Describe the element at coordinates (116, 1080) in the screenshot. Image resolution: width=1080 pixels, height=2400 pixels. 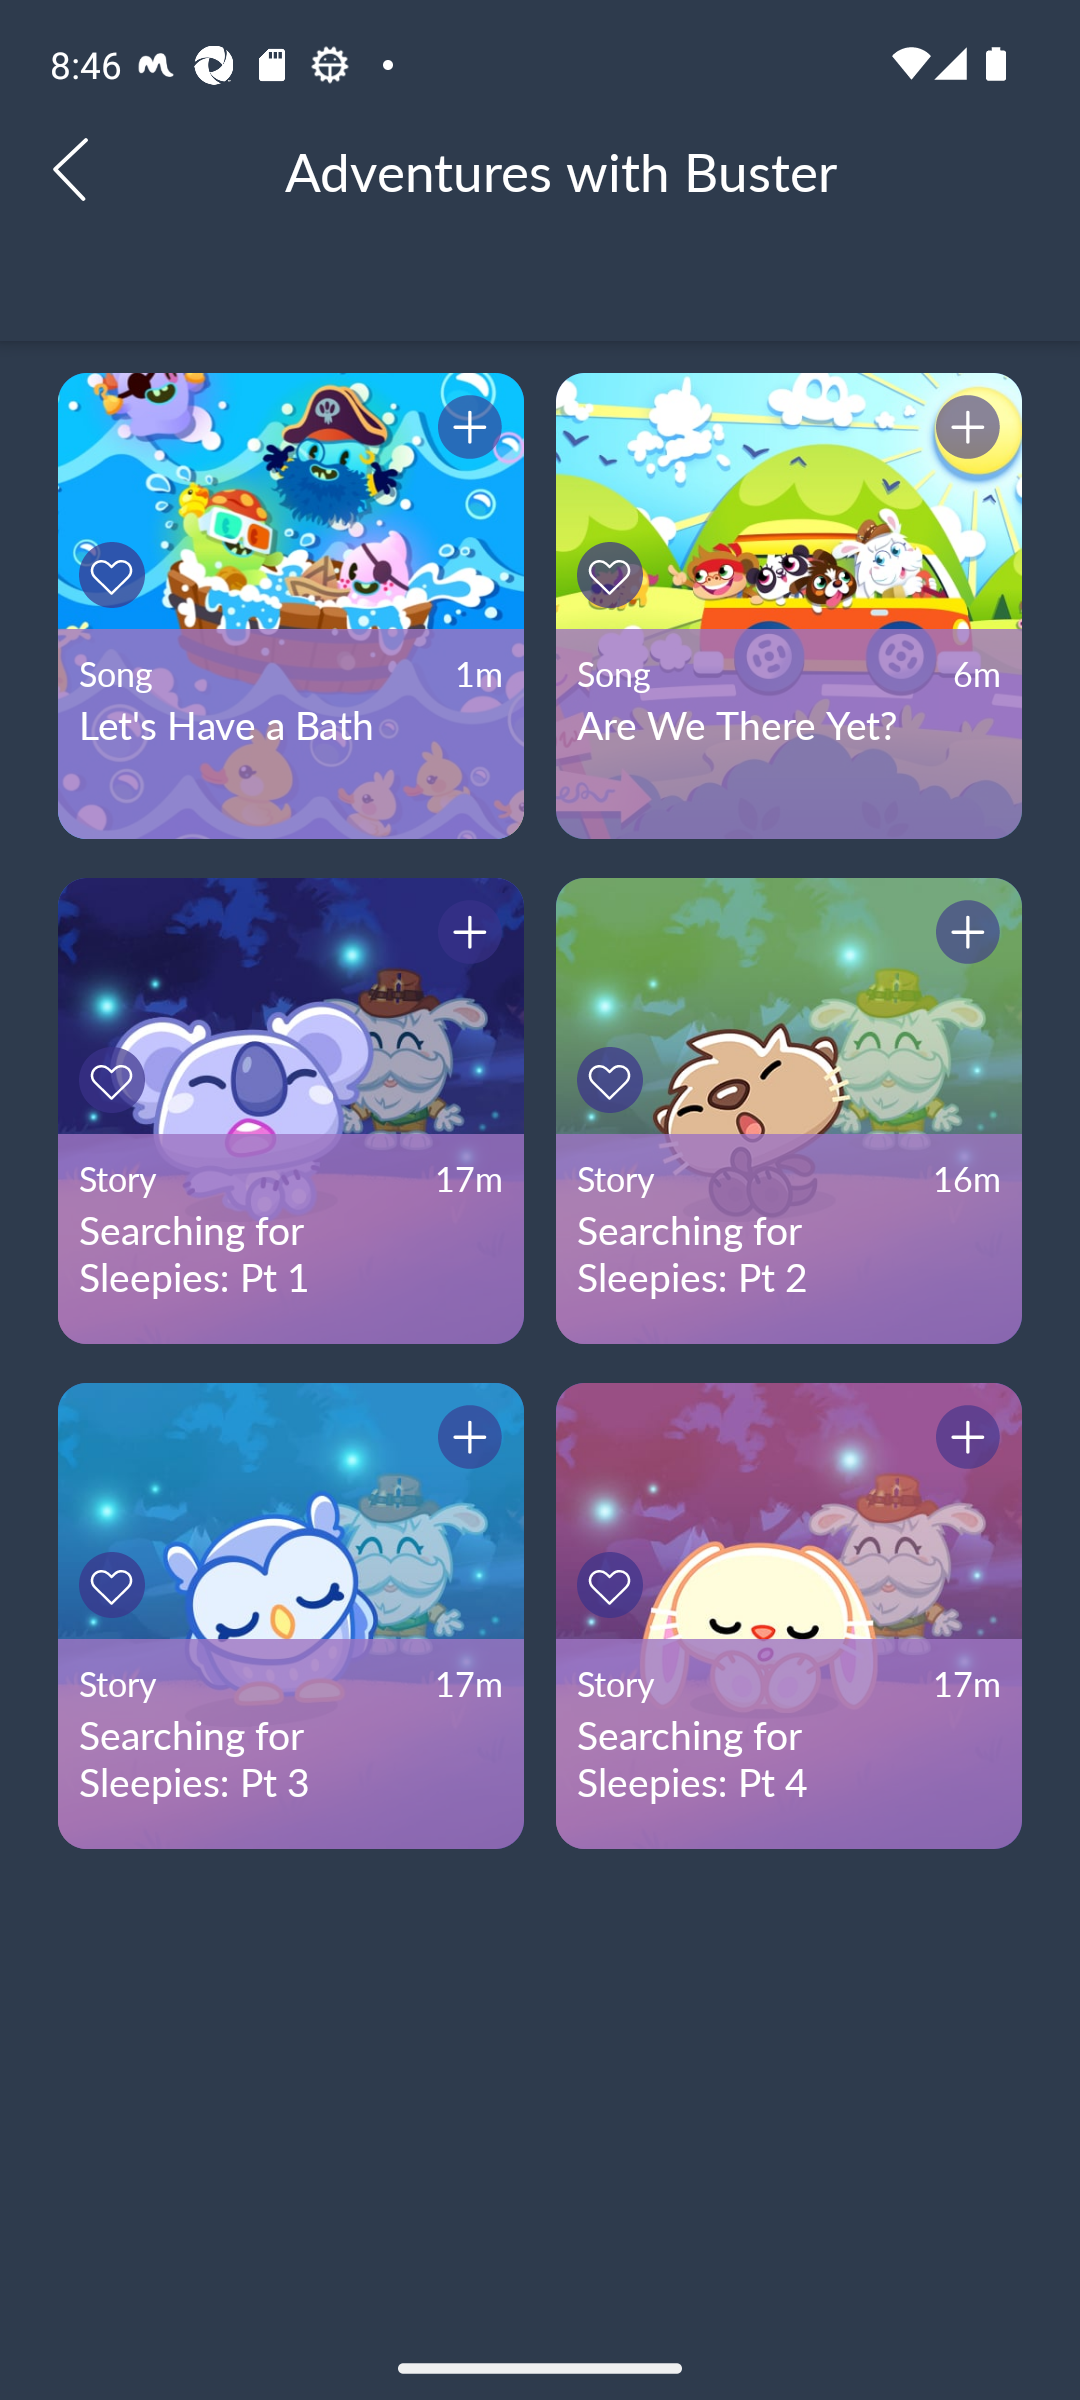
I see `Button` at that location.